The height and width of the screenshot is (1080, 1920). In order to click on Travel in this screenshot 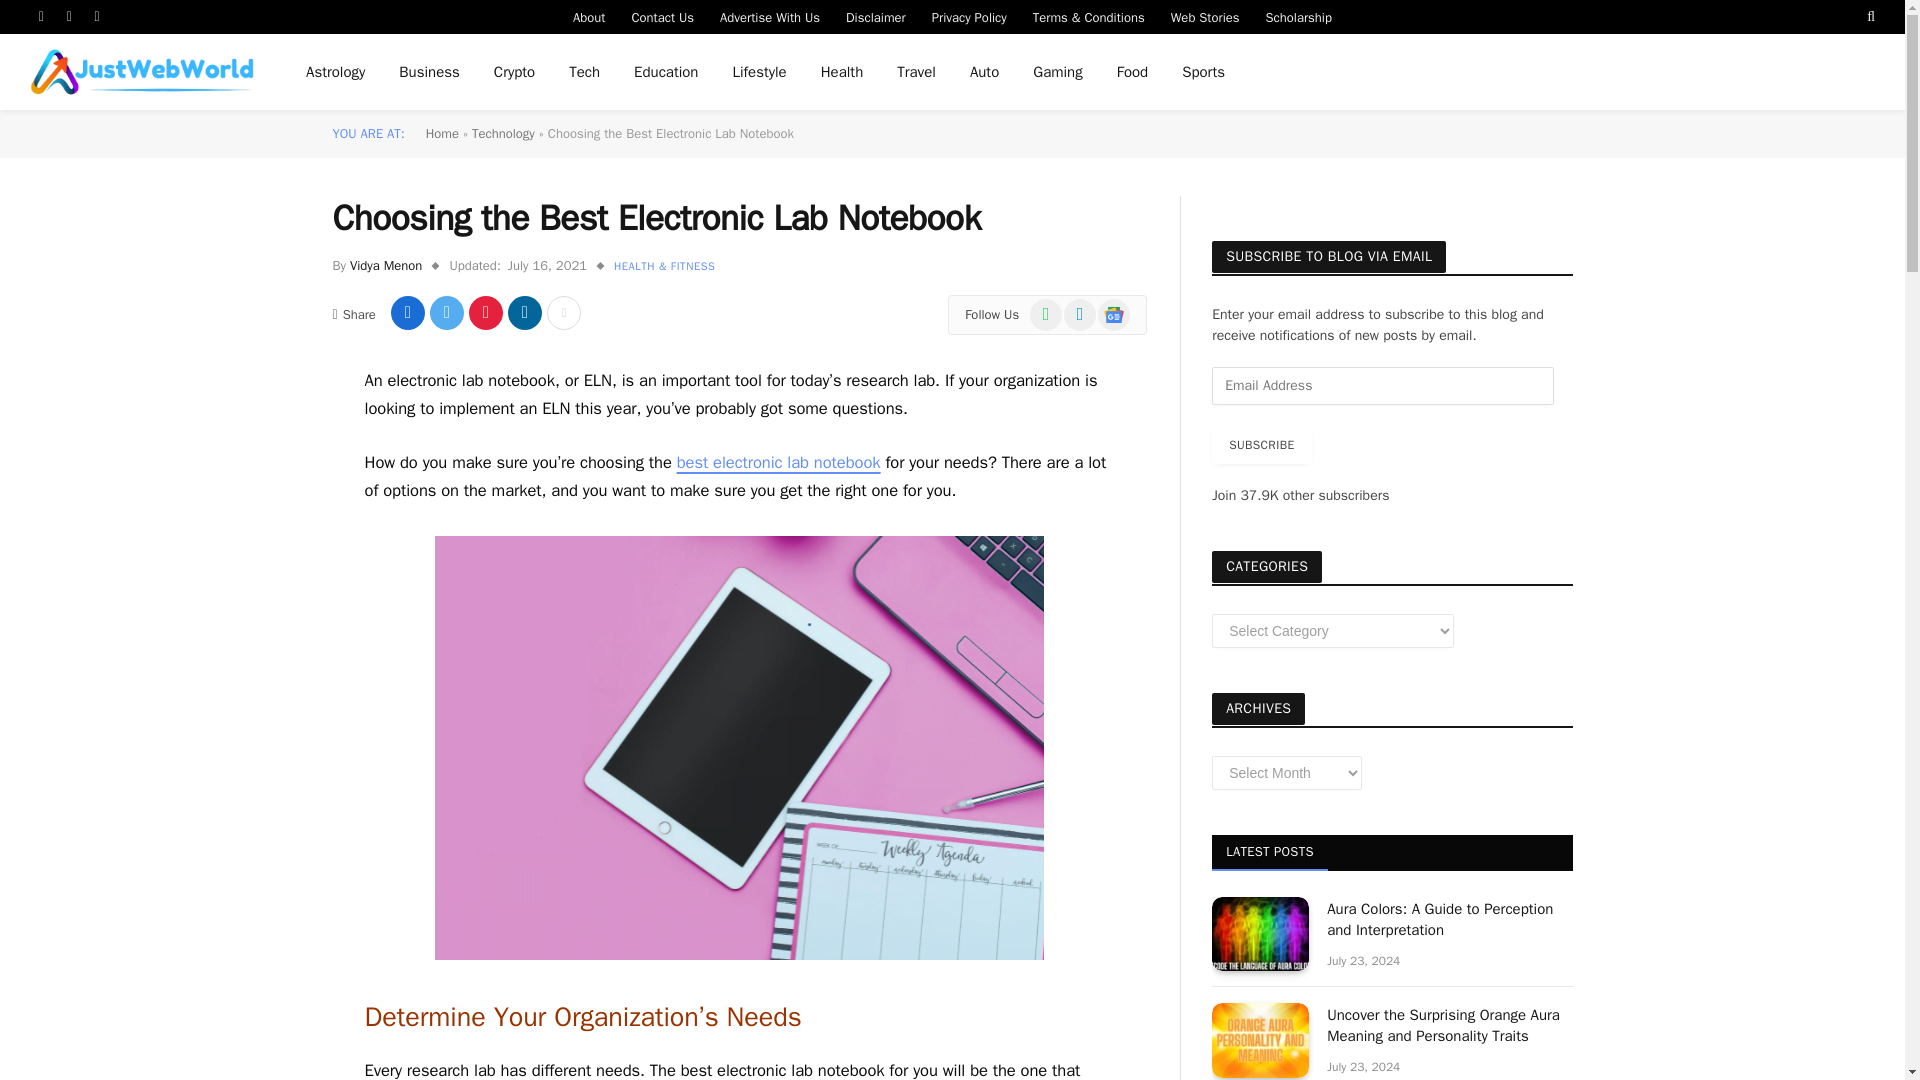, I will do `click(916, 72)`.